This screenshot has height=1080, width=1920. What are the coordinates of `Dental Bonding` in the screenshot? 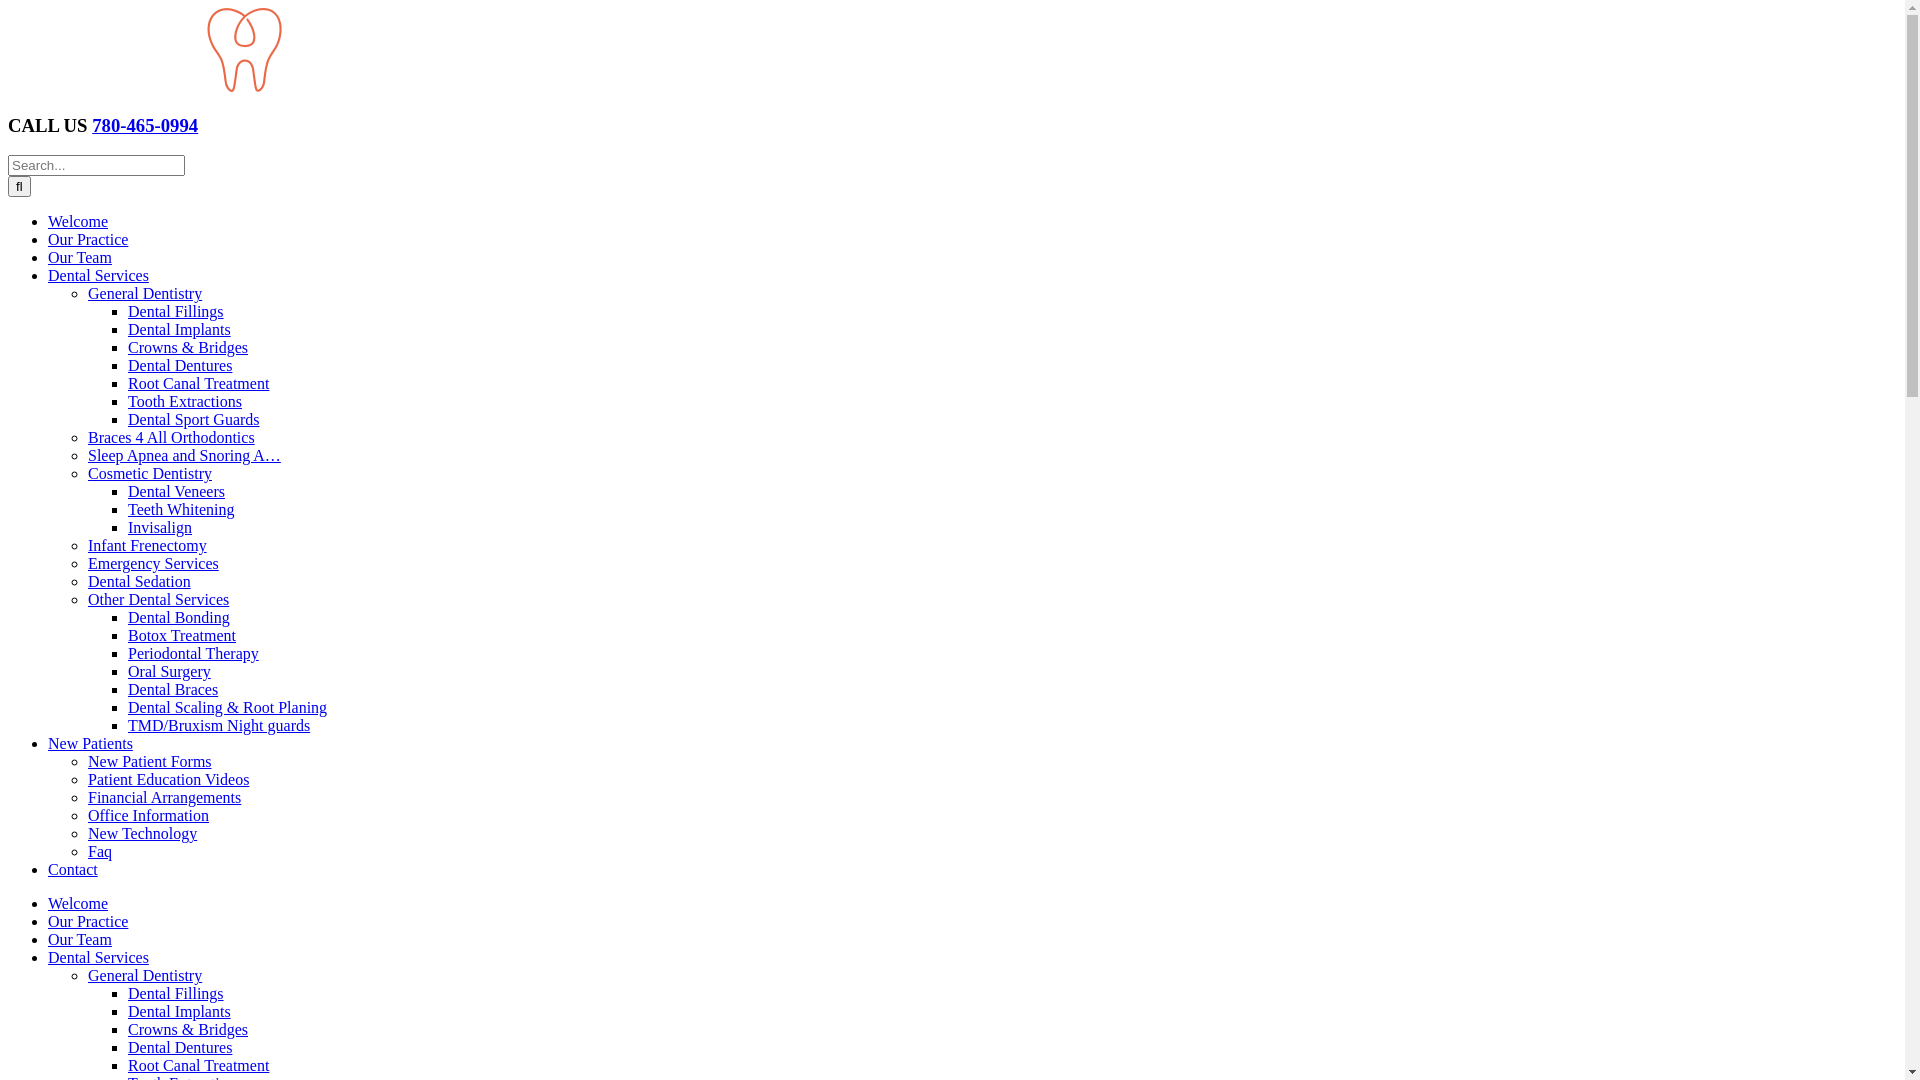 It's located at (179, 618).